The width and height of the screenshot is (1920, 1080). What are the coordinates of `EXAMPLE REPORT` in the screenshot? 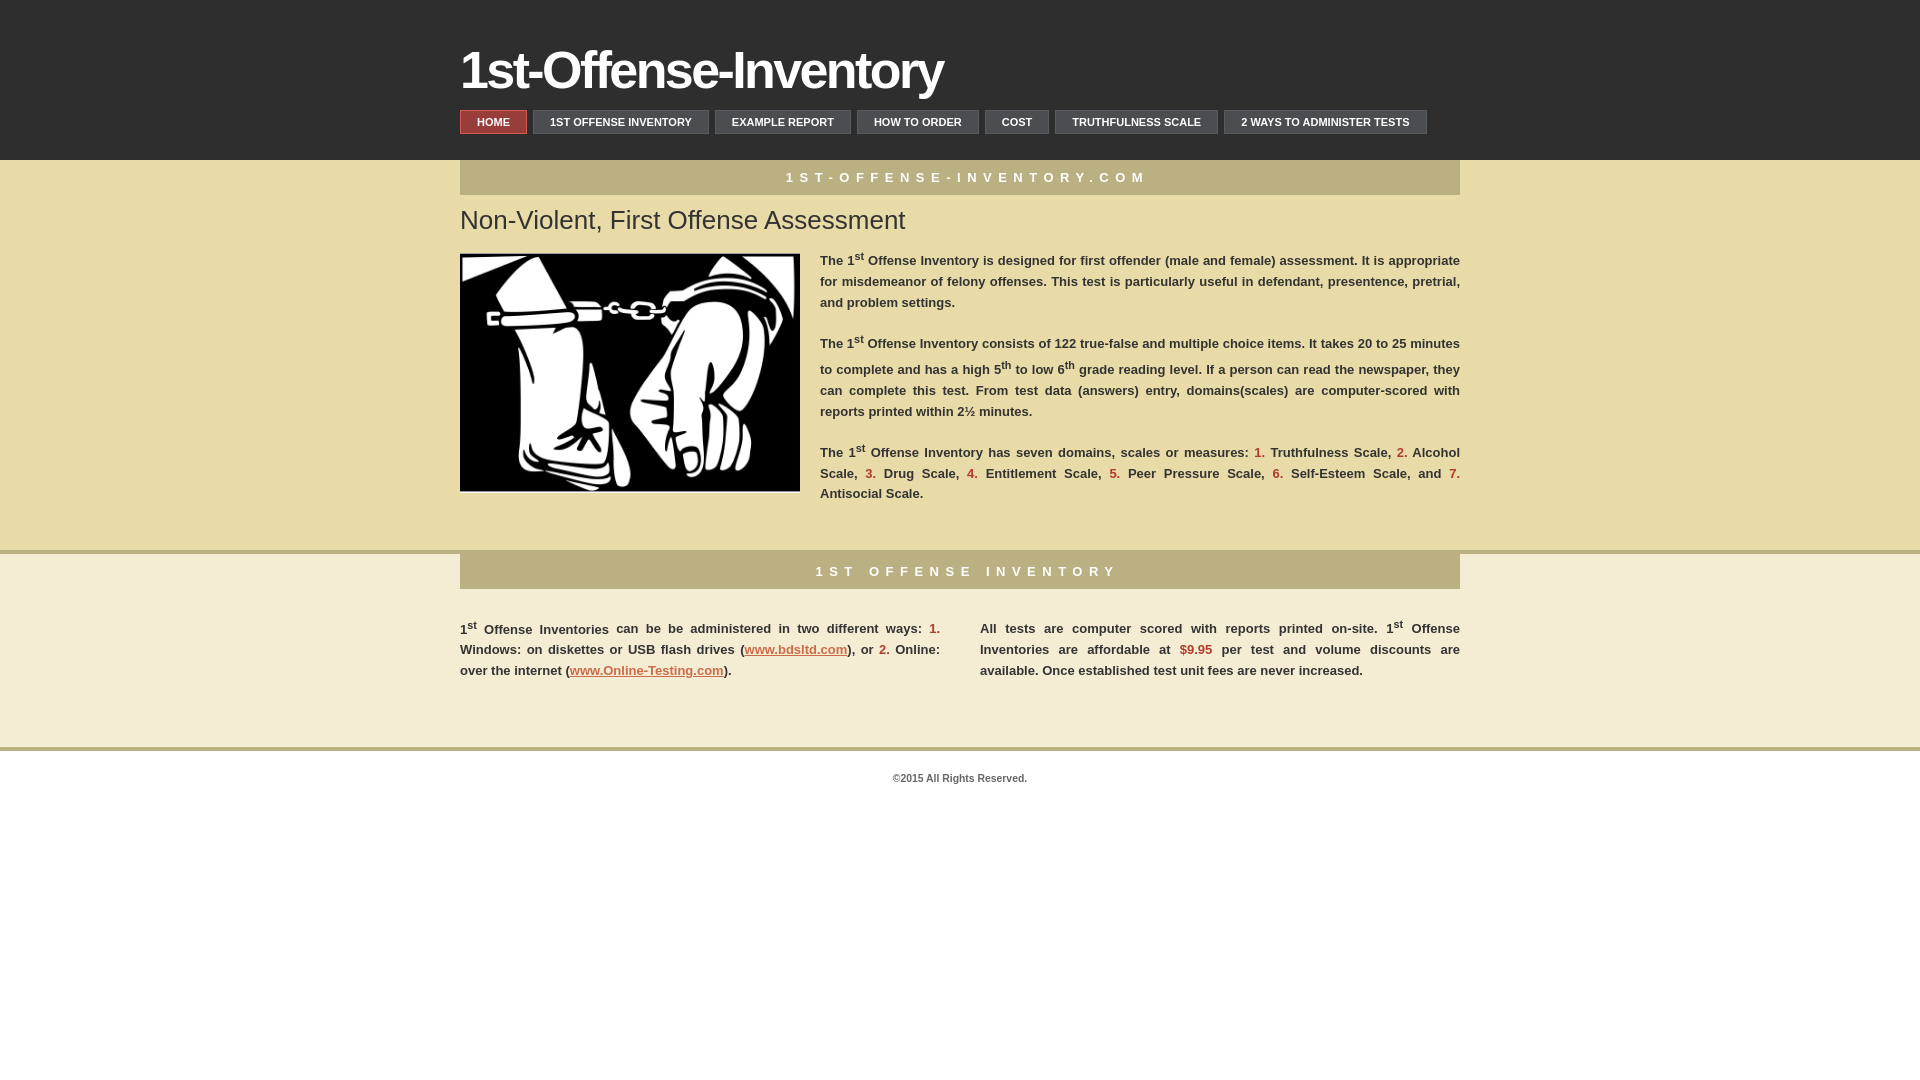 It's located at (783, 122).